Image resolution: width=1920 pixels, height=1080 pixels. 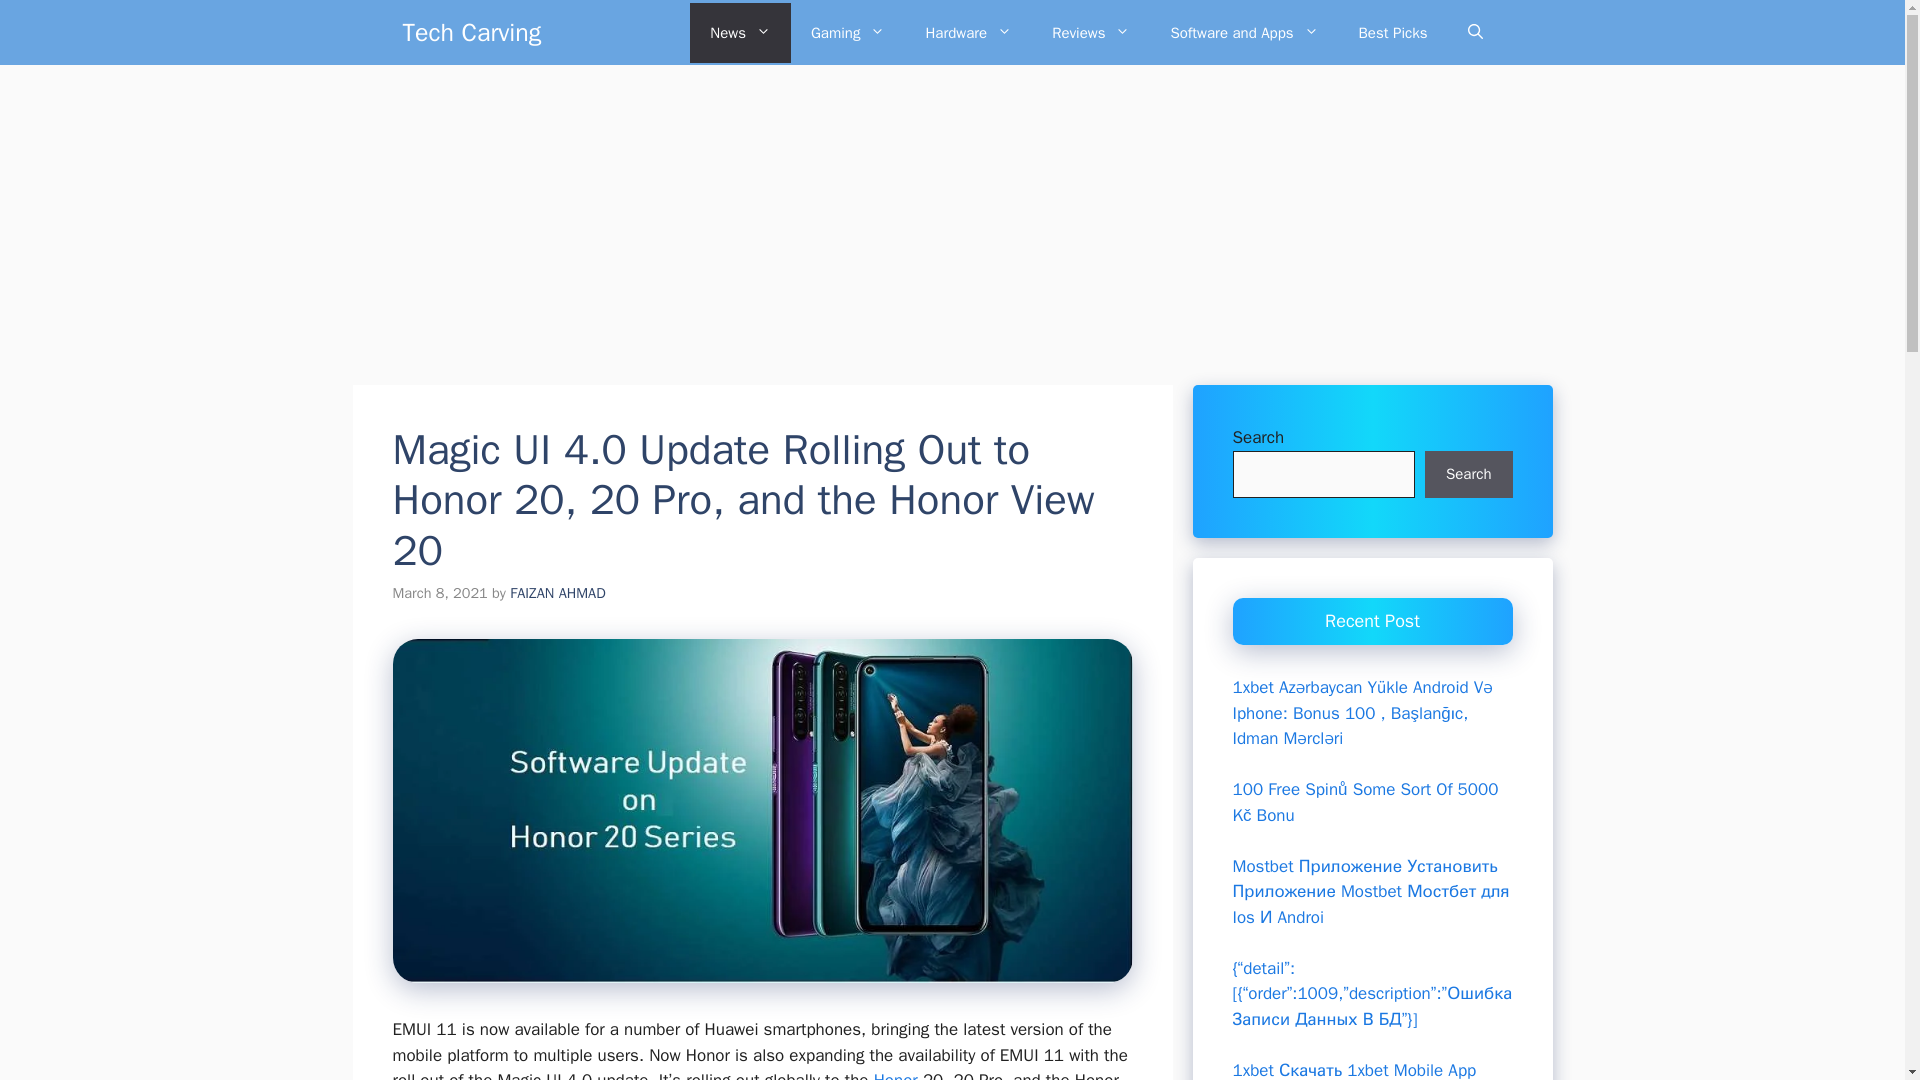 What do you see at coordinates (557, 592) in the screenshot?
I see `FAIZAN AHMAD` at bounding box center [557, 592].